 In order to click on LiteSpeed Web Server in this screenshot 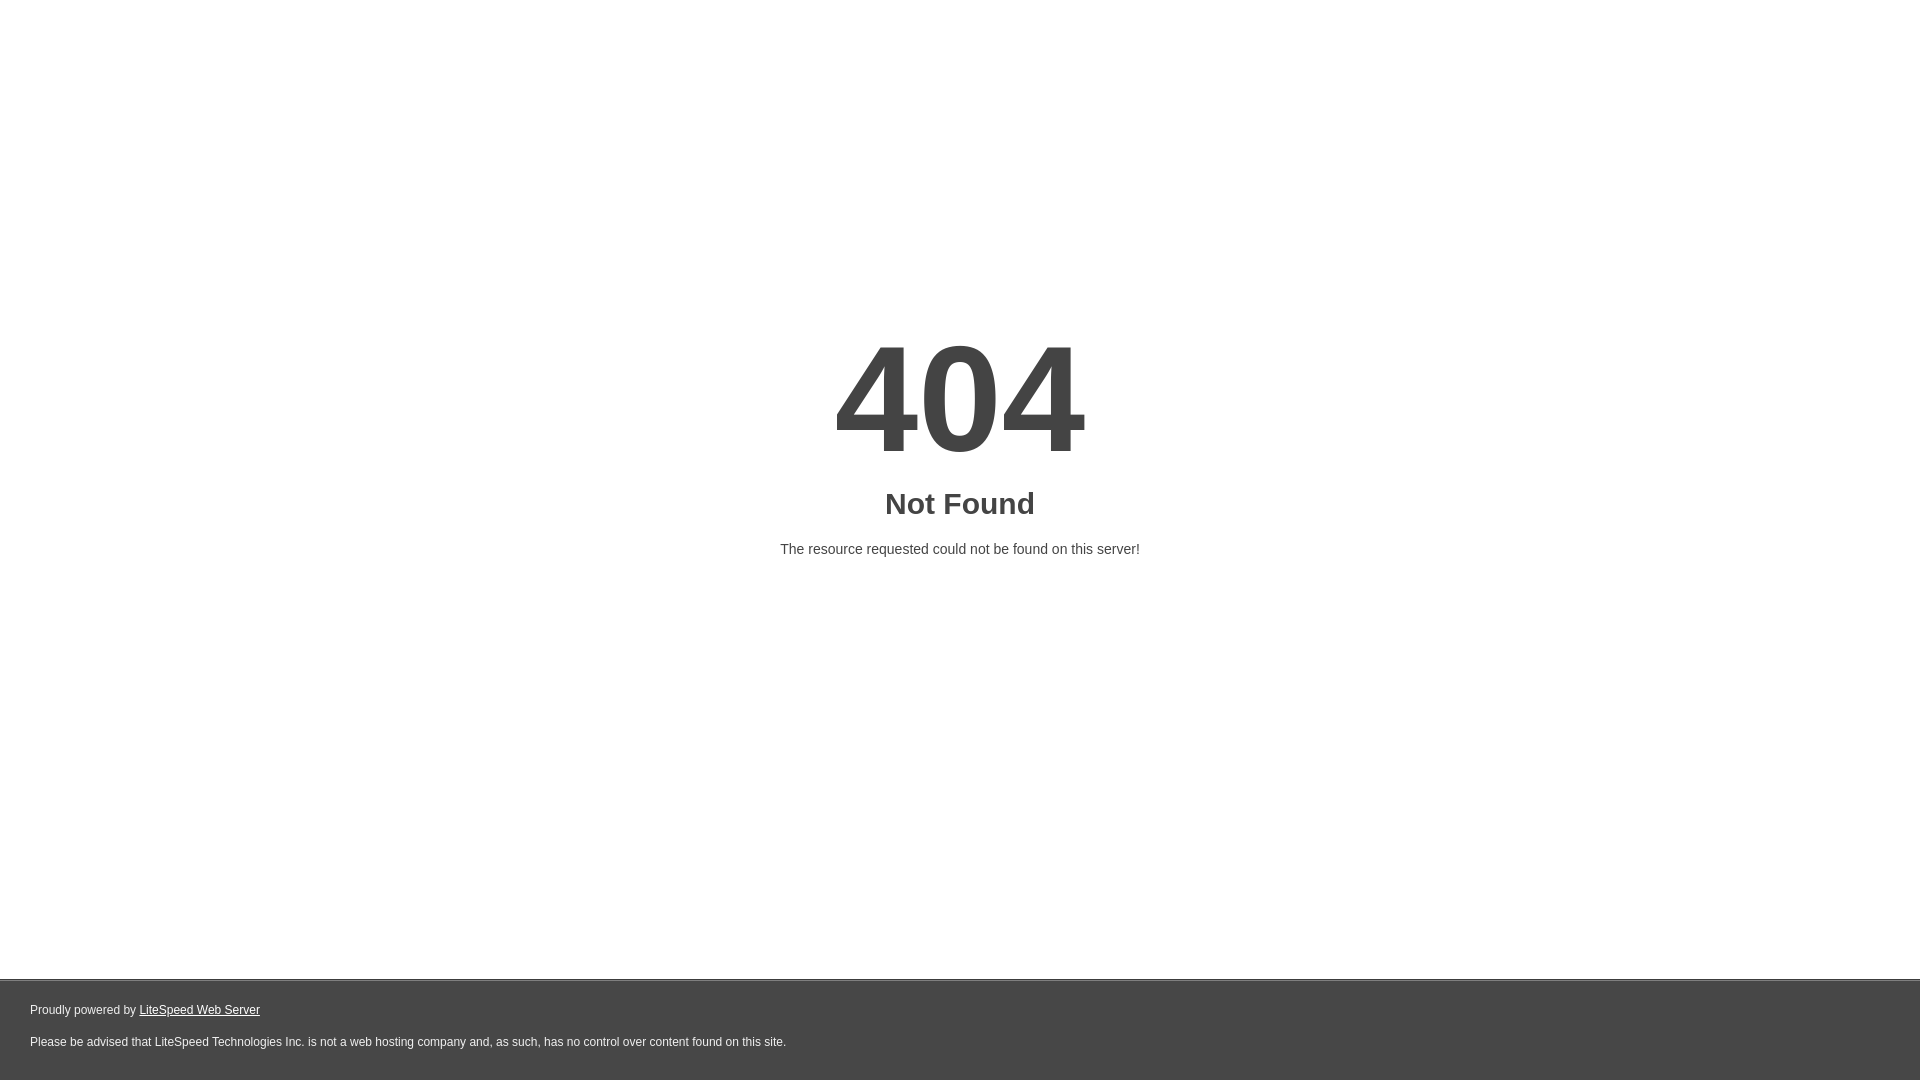, I will do `click(200, 1010)`.